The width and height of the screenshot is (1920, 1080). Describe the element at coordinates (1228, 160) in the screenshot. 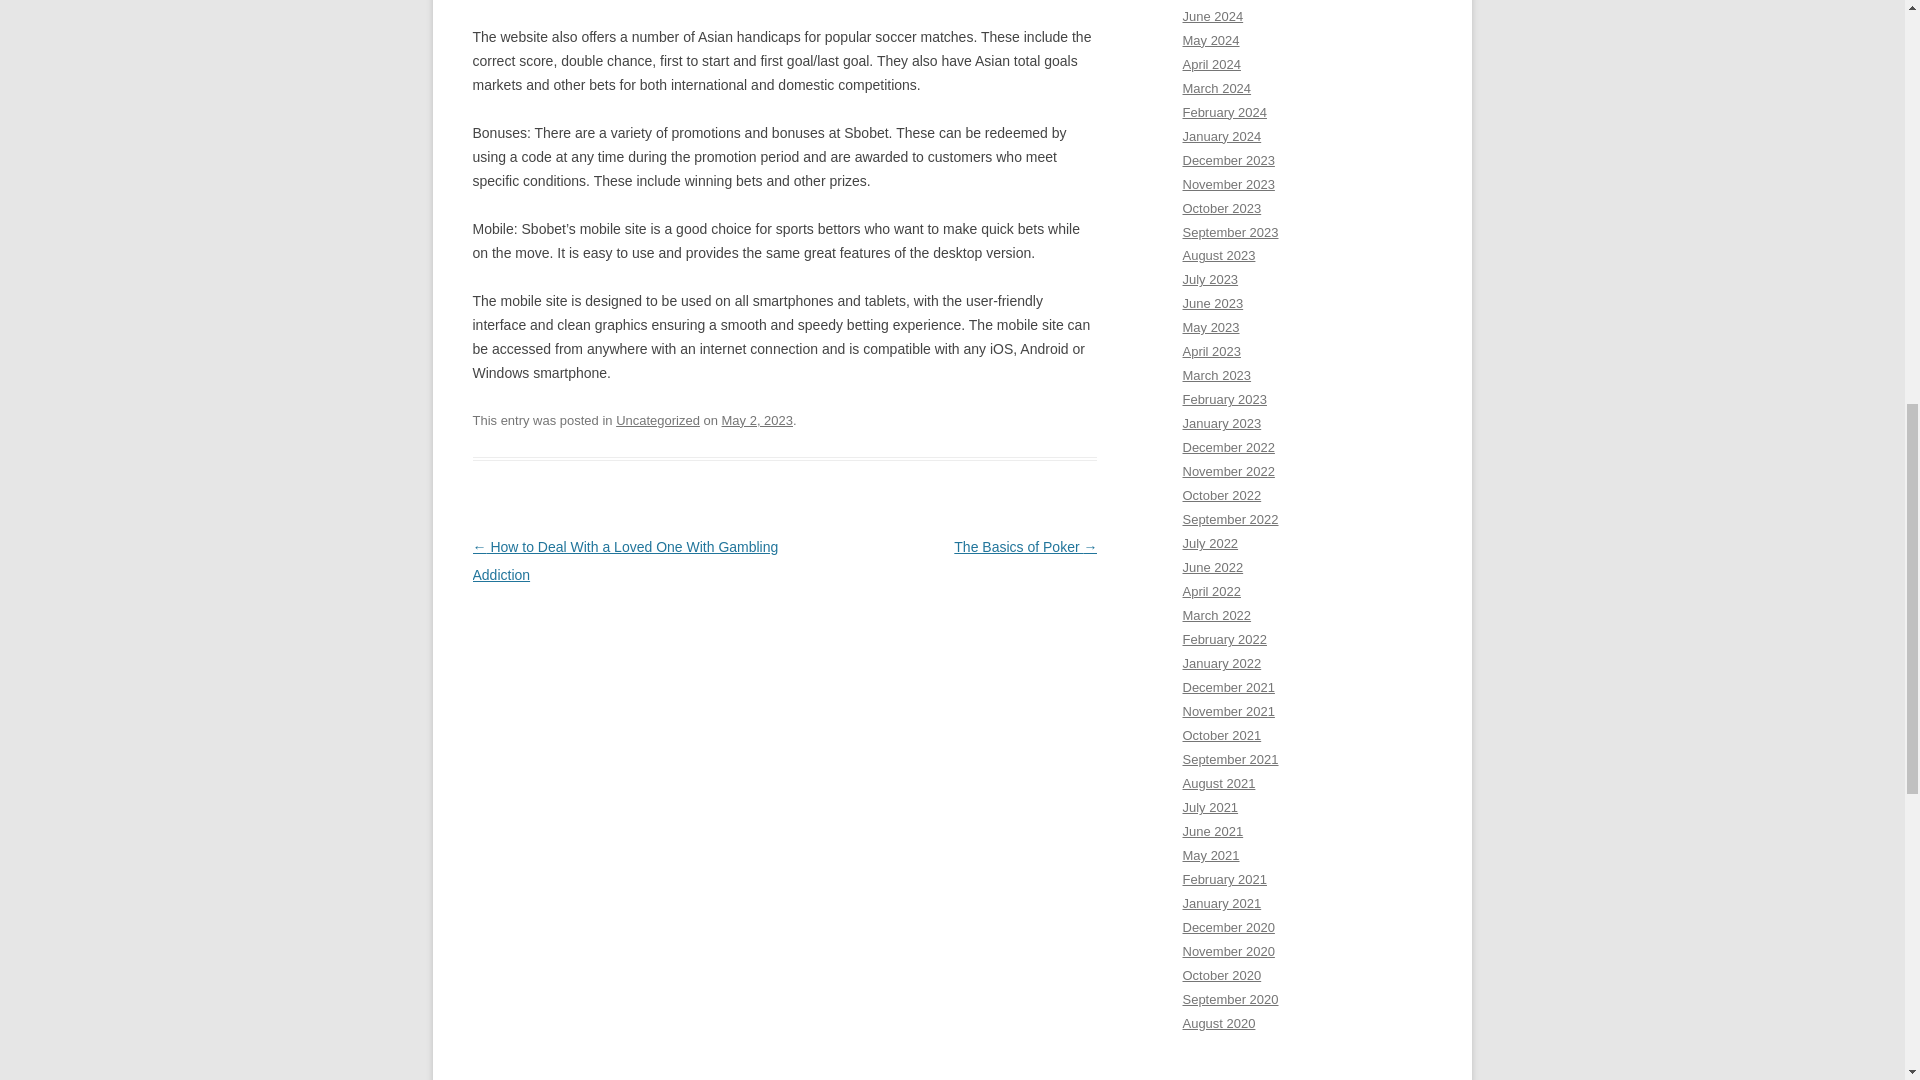

I see `December 2023` at that location.